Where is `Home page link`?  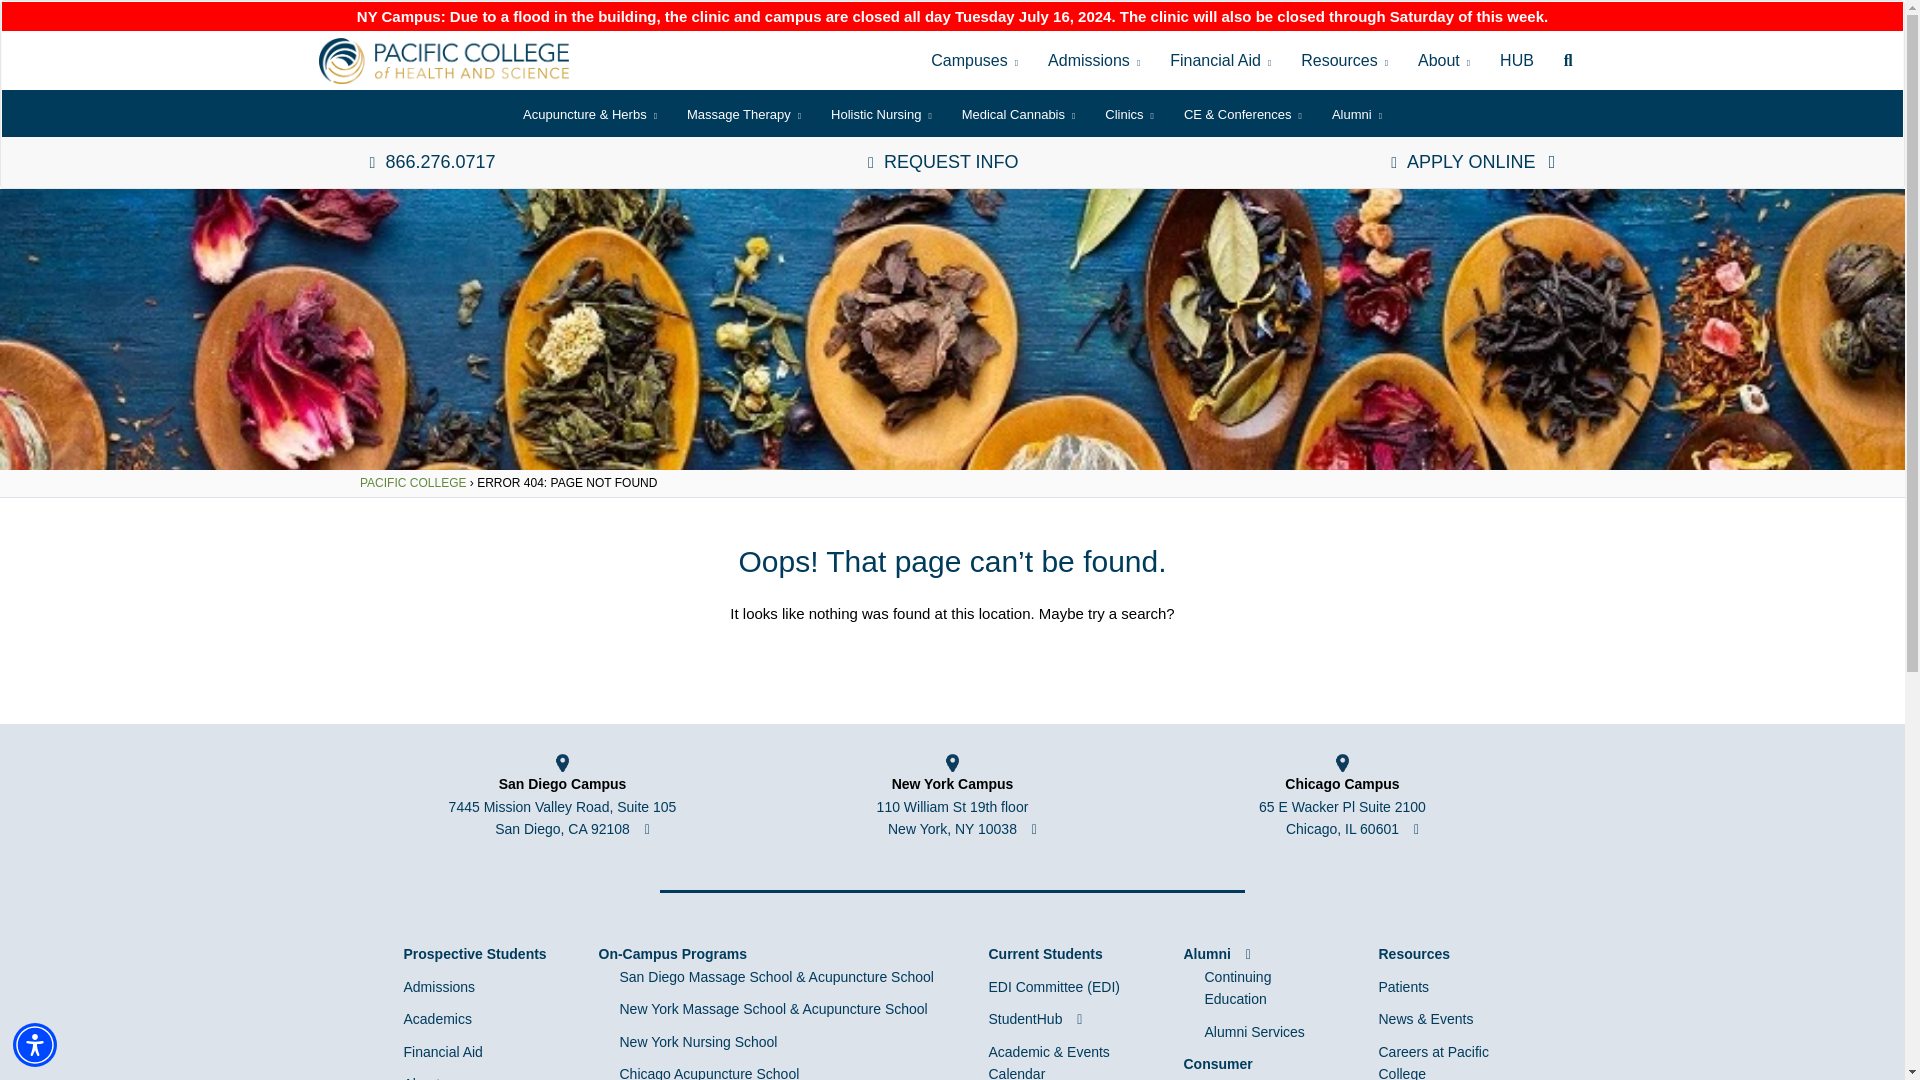 Home page link is located at coordinates (443, 60).